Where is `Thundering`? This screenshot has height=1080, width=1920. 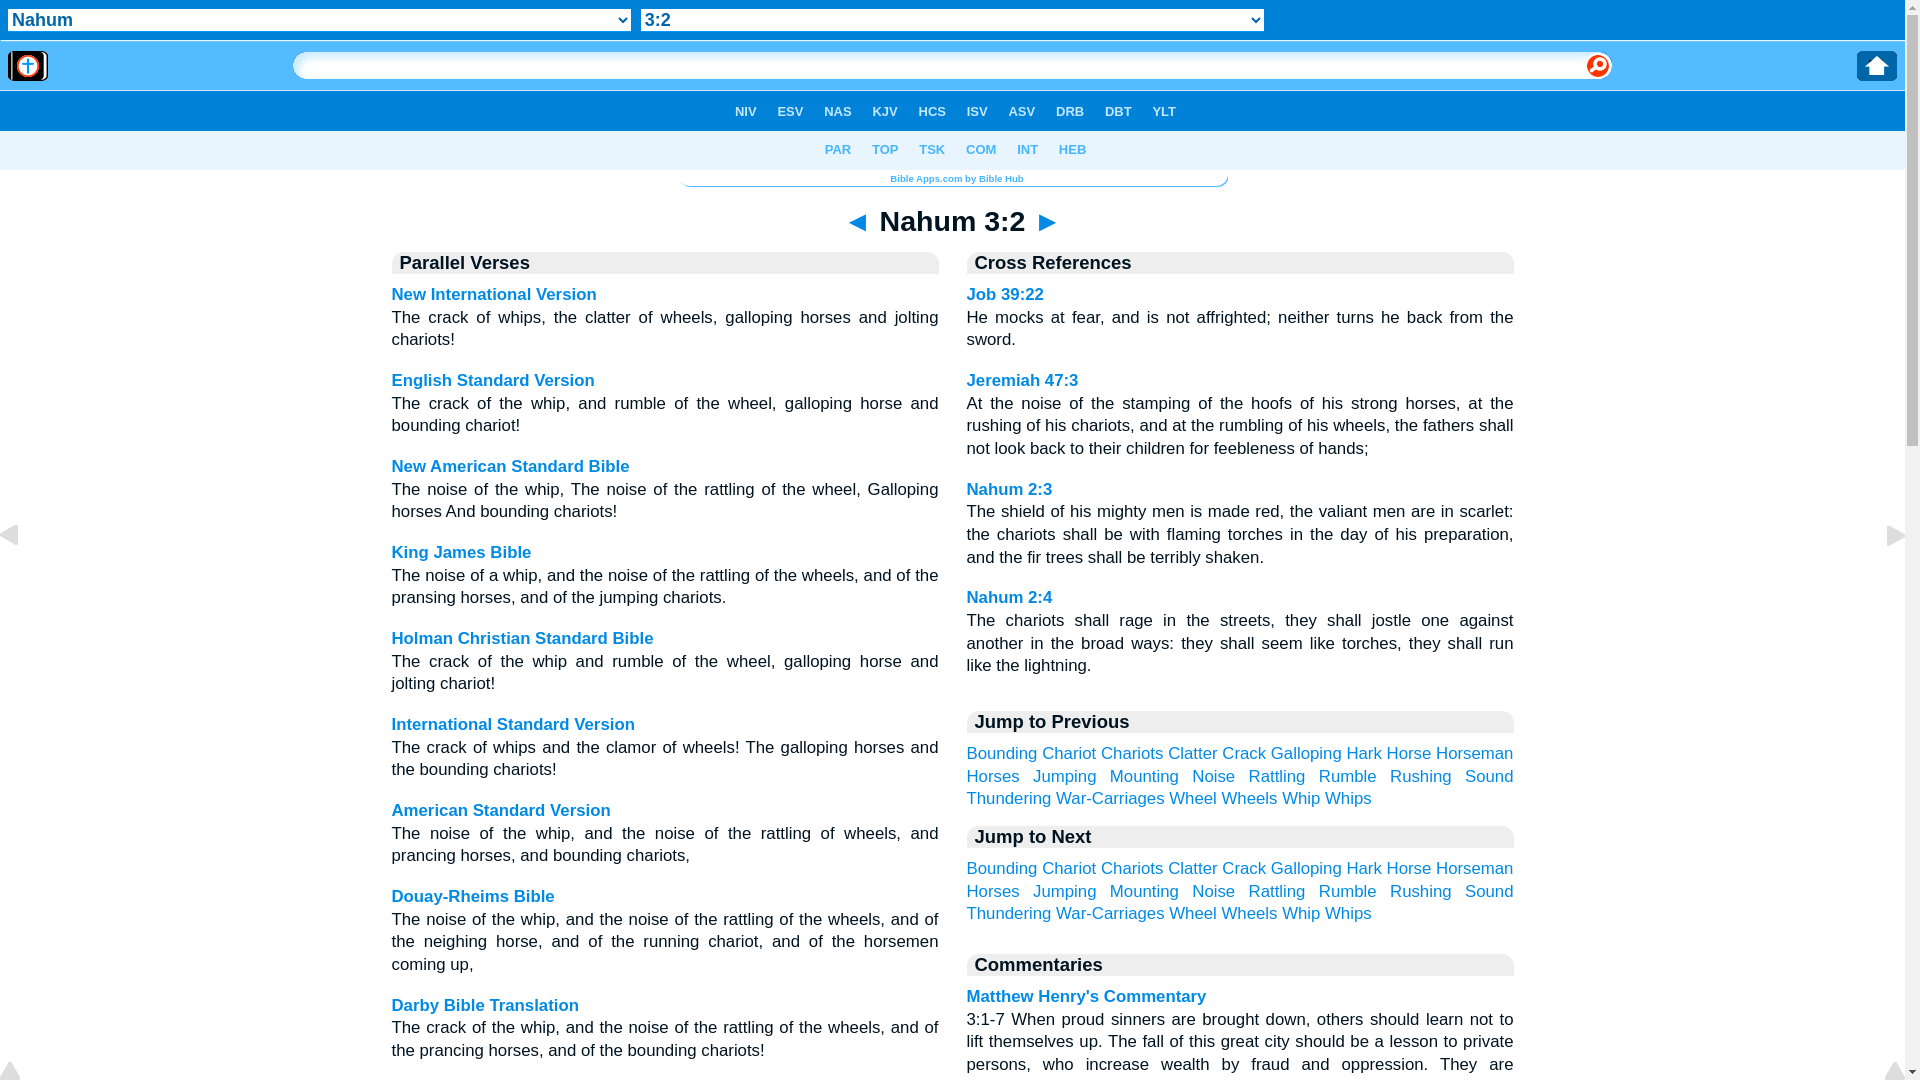 Thundering is located at coordinates (1008, 798).